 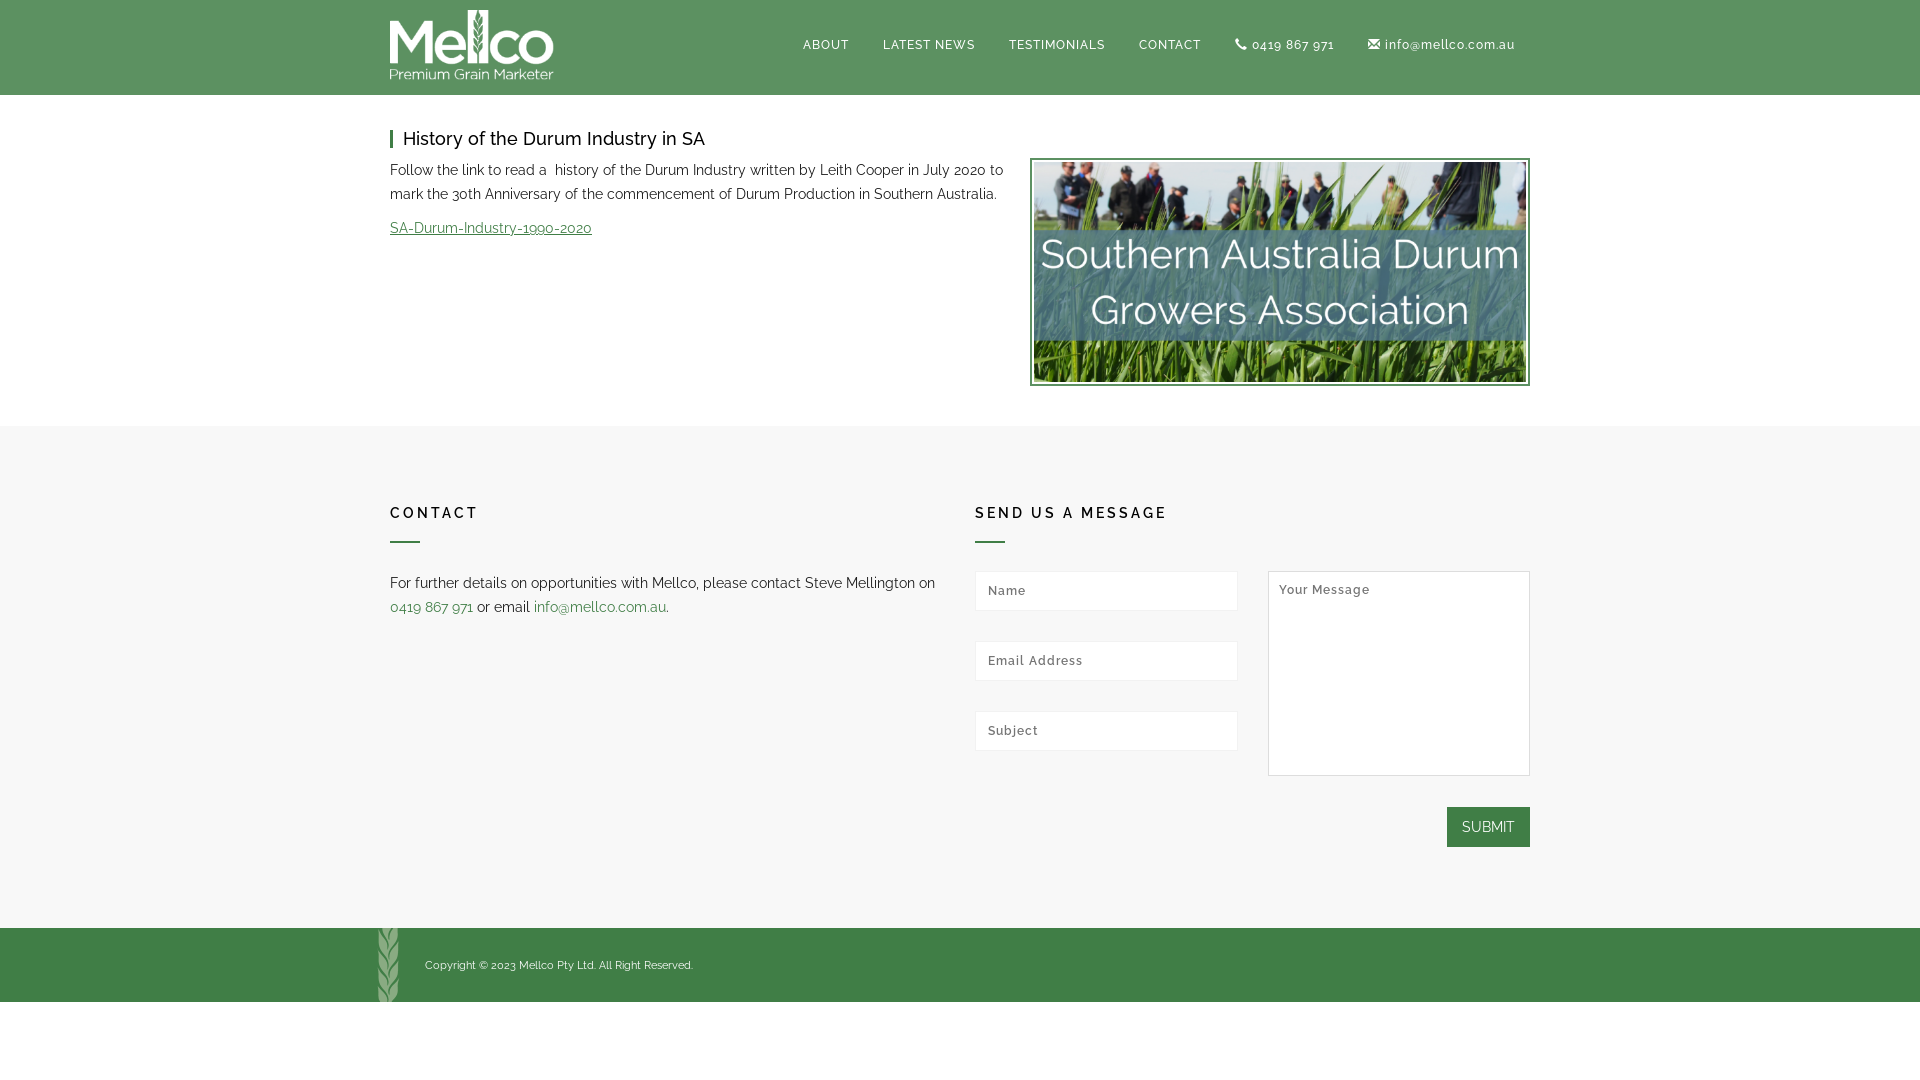 I want to click on LATEST NEWS, so click(x=929, y=45).